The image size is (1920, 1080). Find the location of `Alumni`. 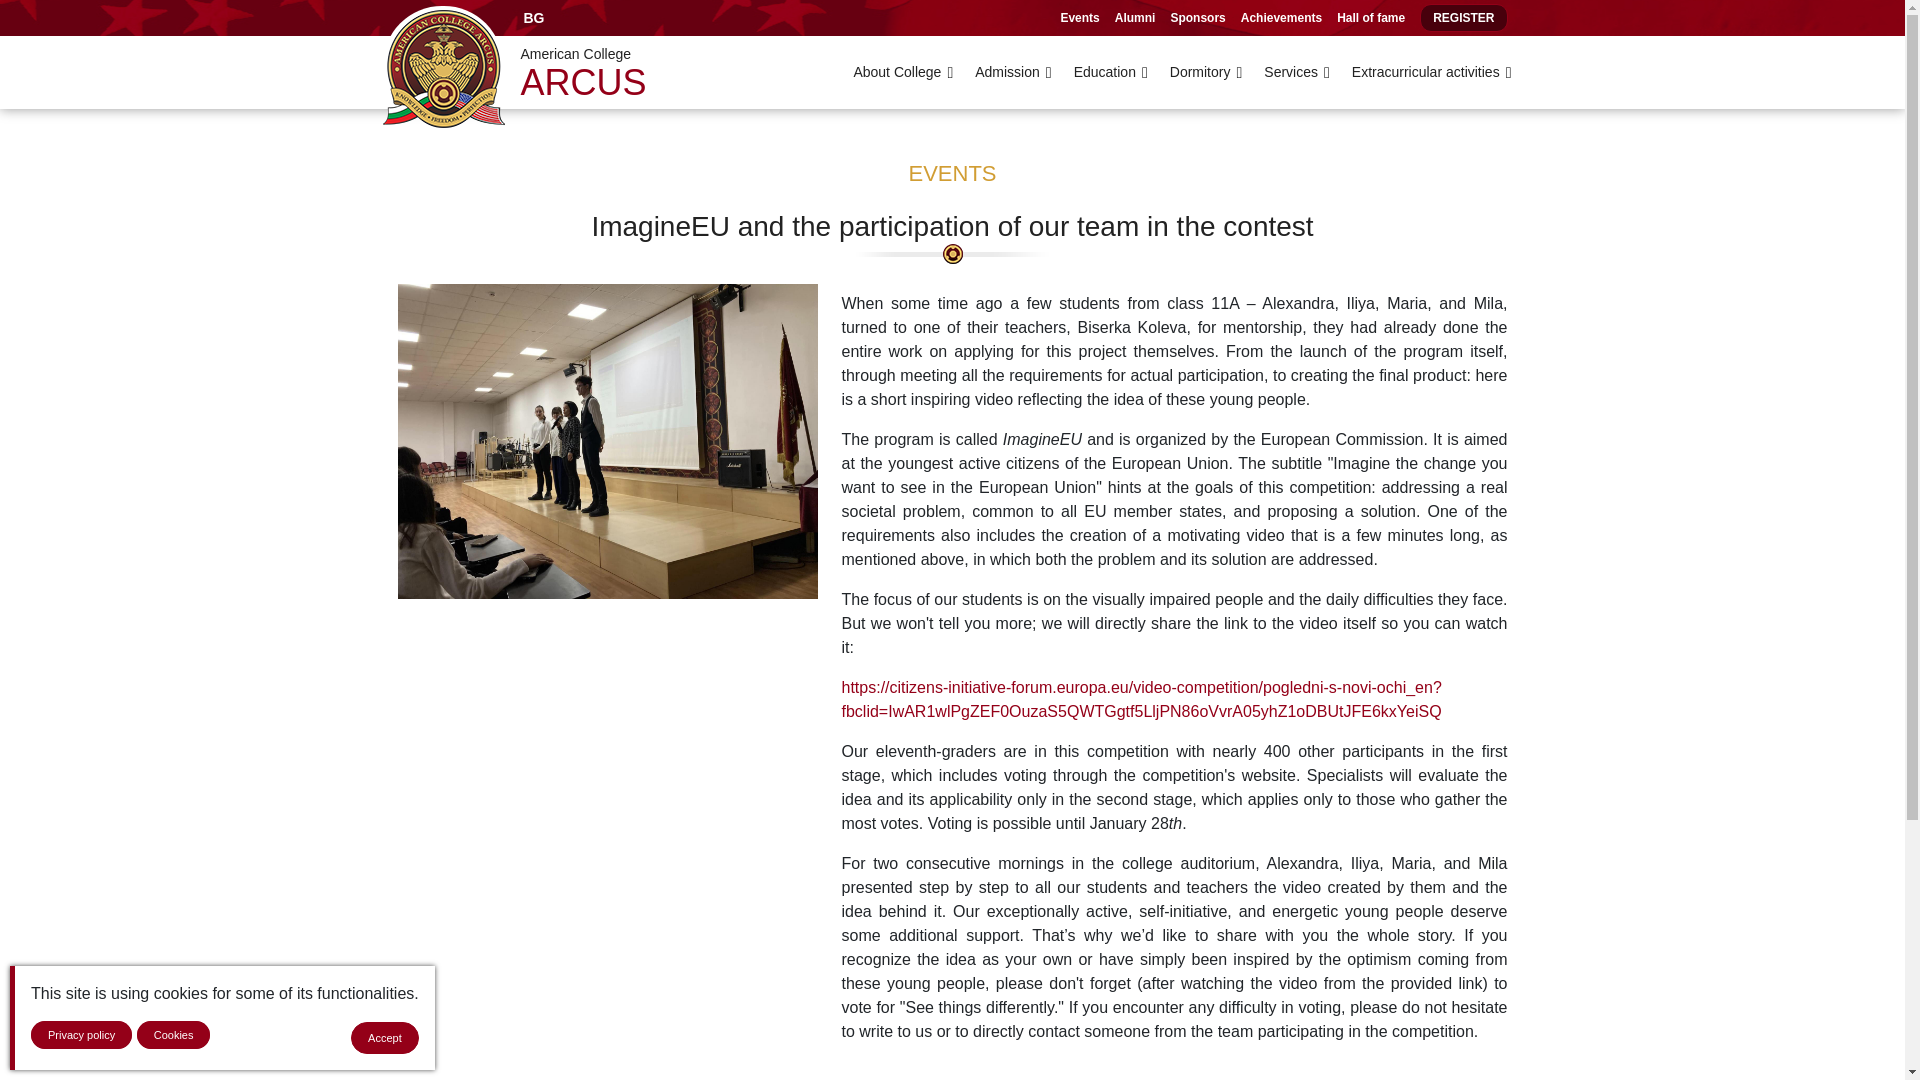

Alumni is located at coordinates (1135, 18).